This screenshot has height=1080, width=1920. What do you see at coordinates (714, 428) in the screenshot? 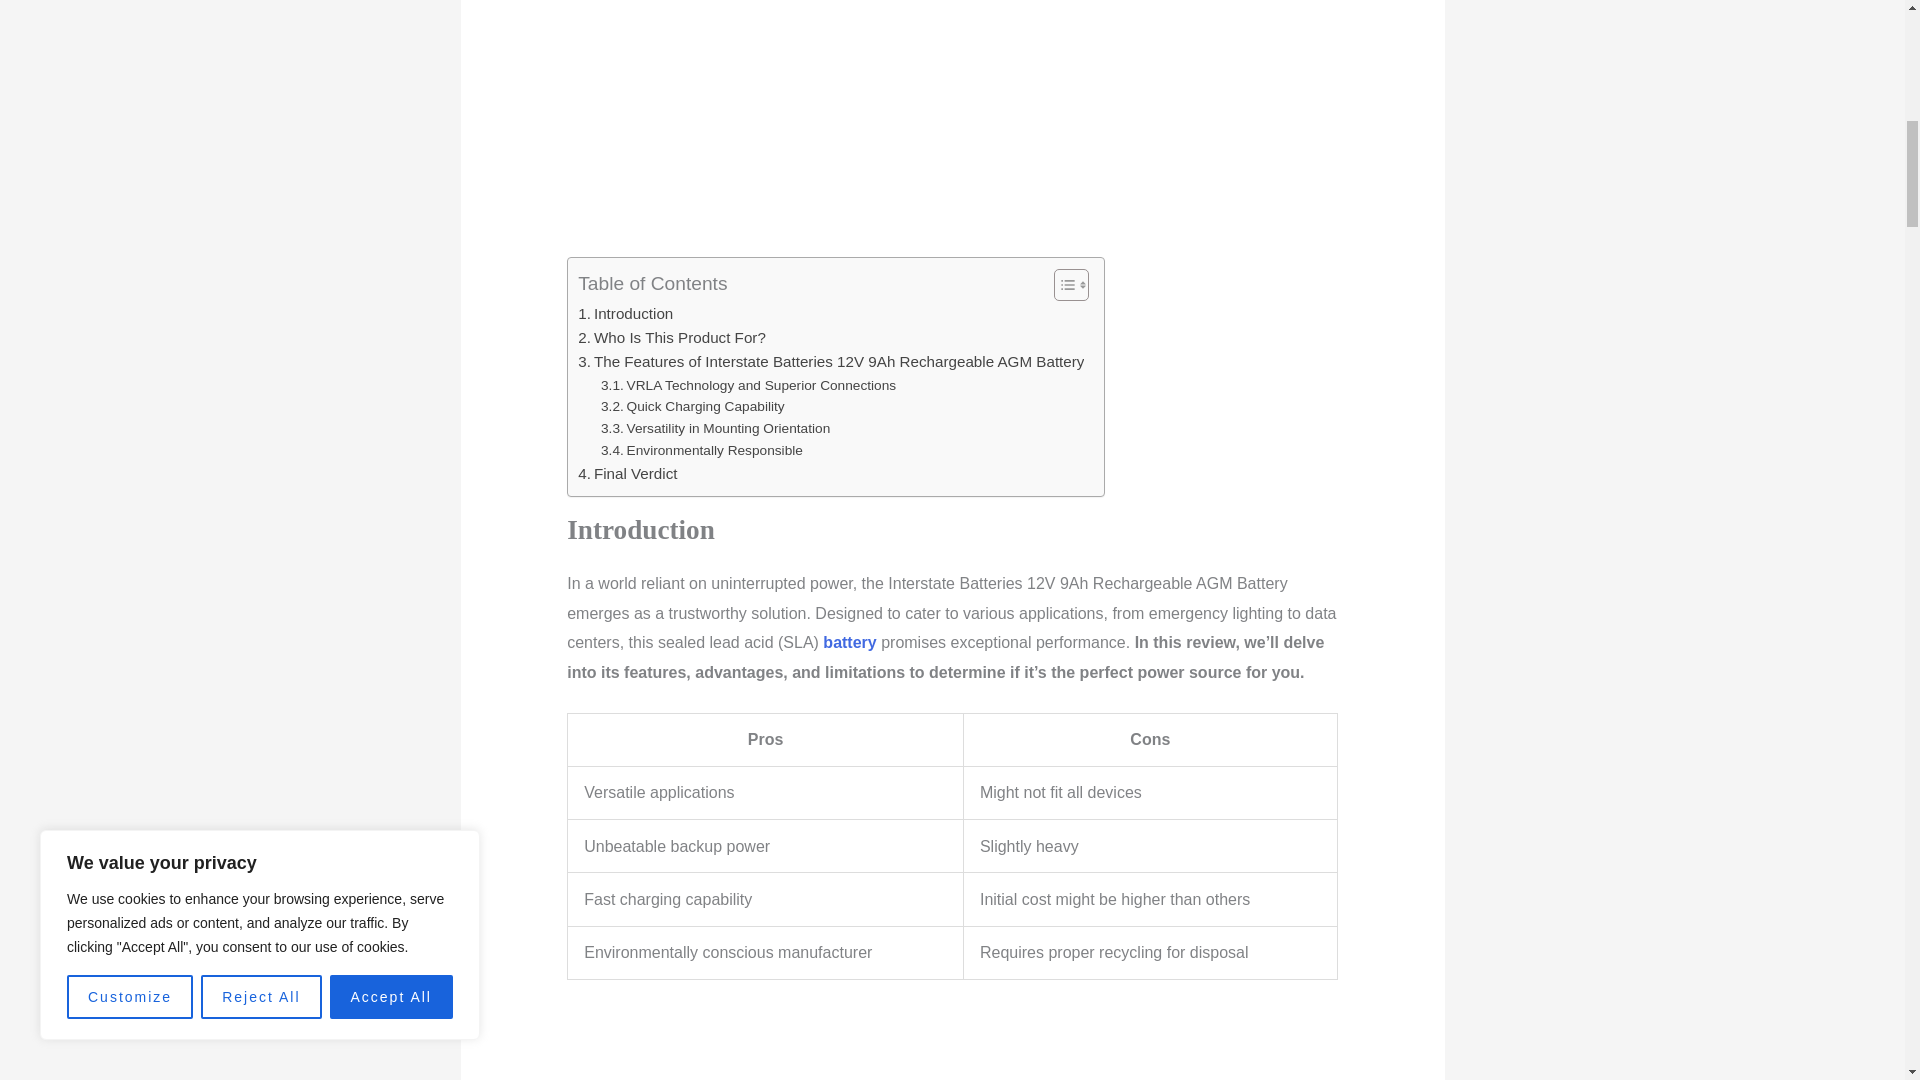
I see `Versatility in Mounting Orientation` at bounding box center [714, 428].